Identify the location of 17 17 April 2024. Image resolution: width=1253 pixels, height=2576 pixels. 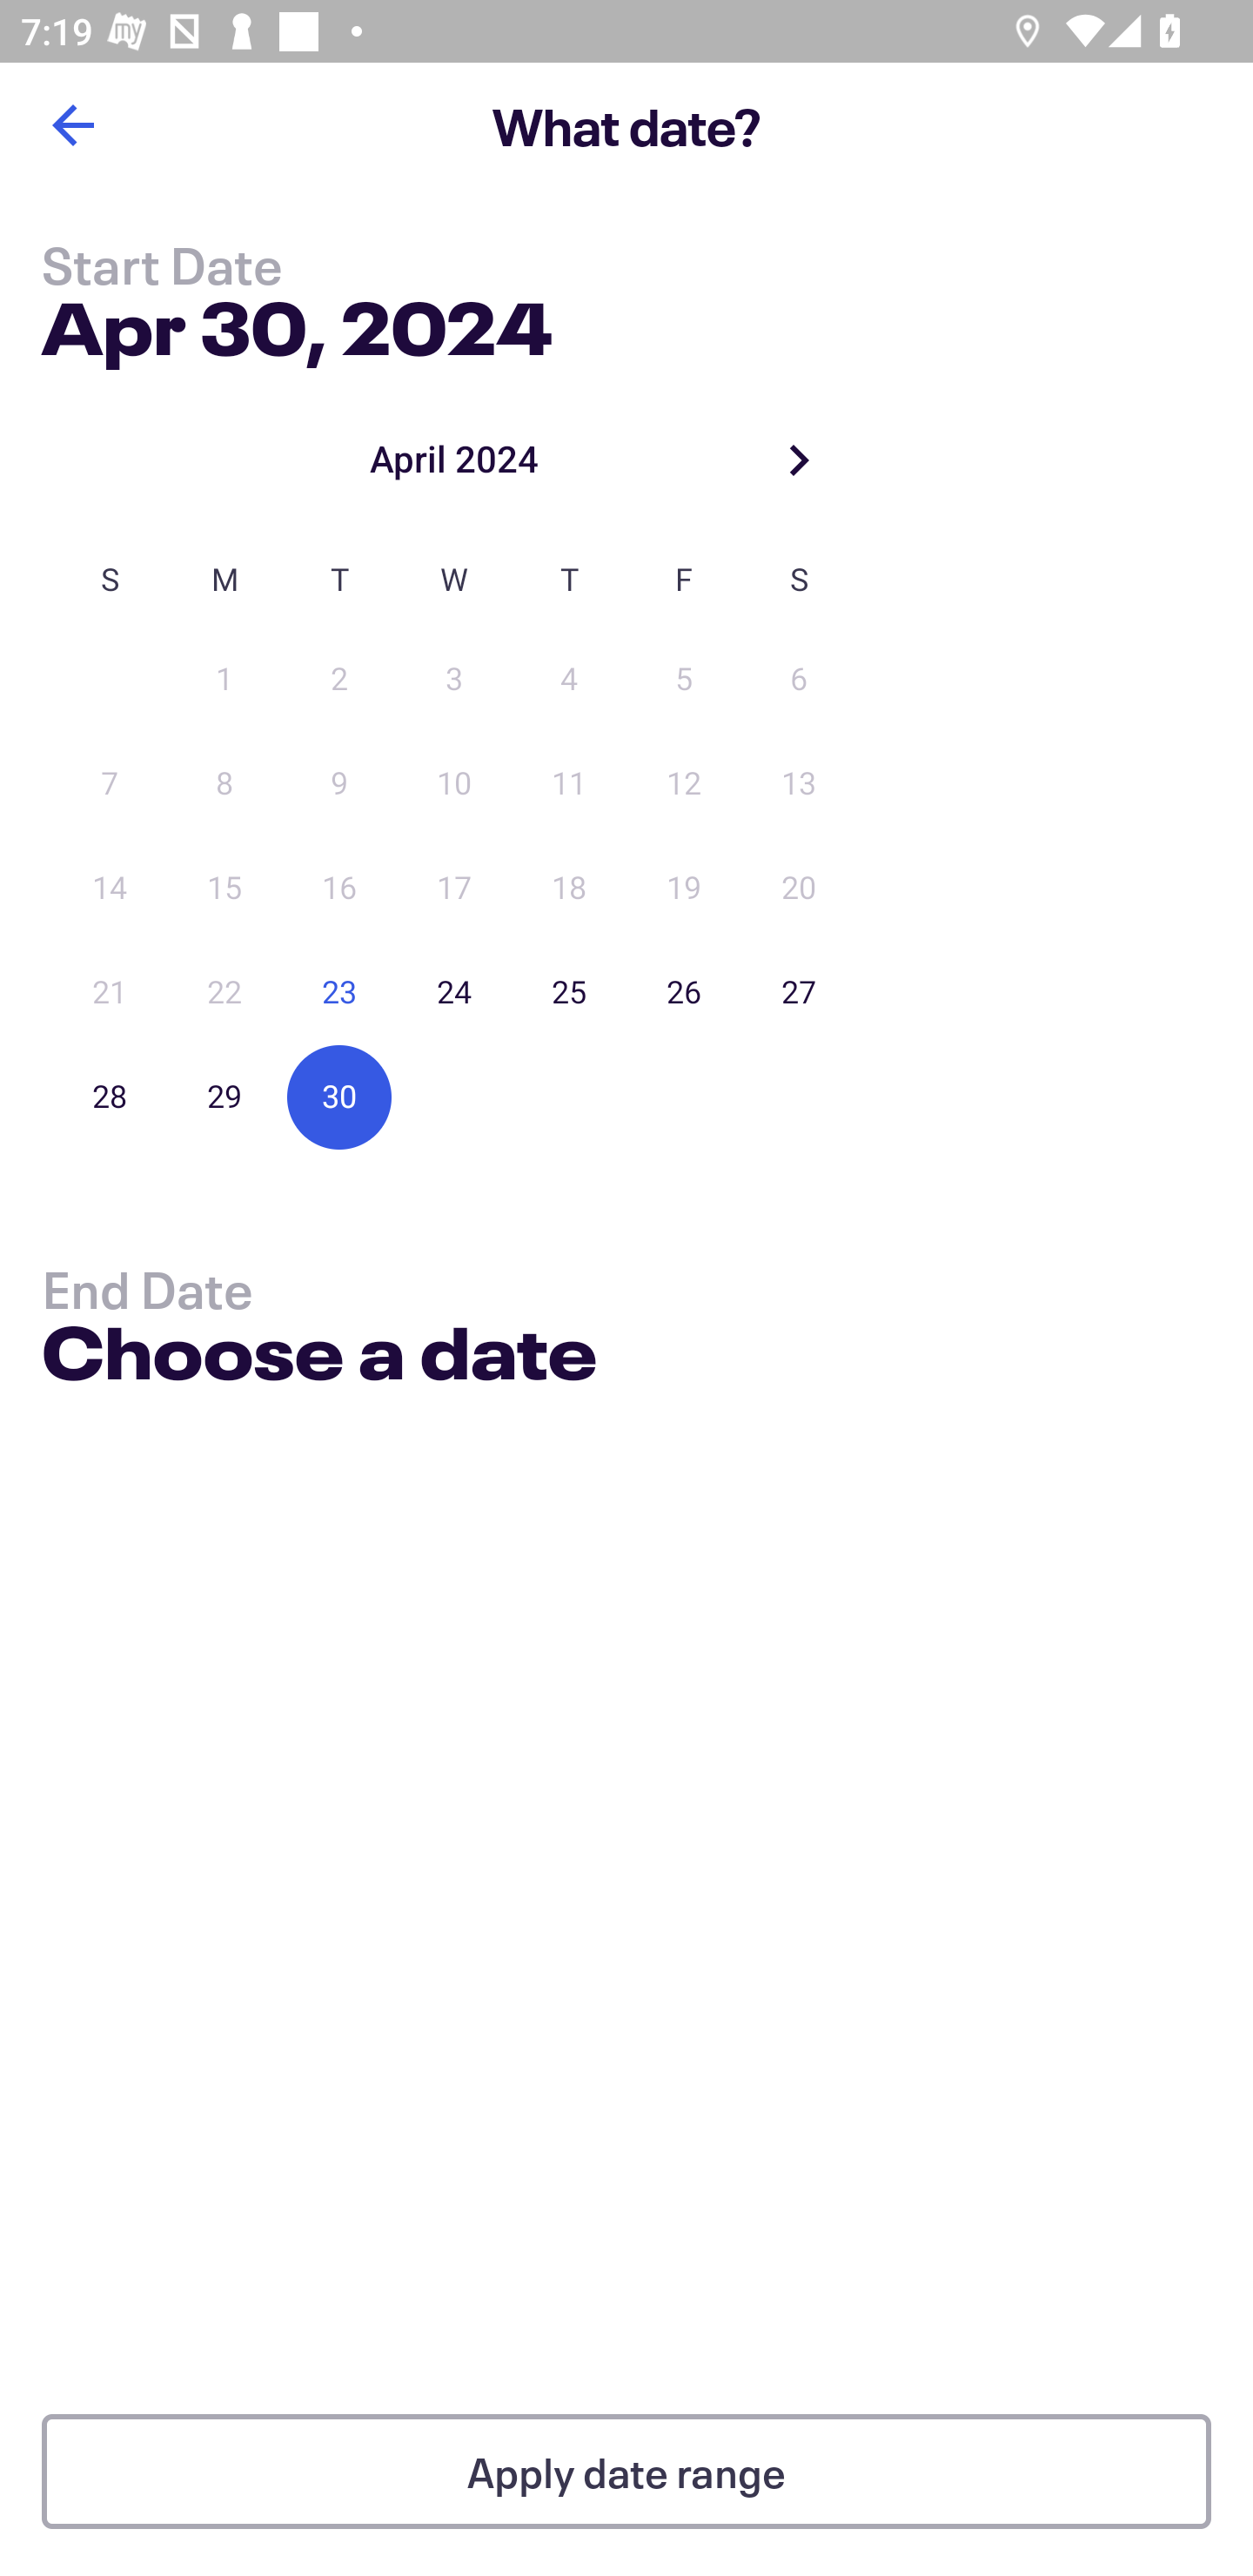
(454, 889).